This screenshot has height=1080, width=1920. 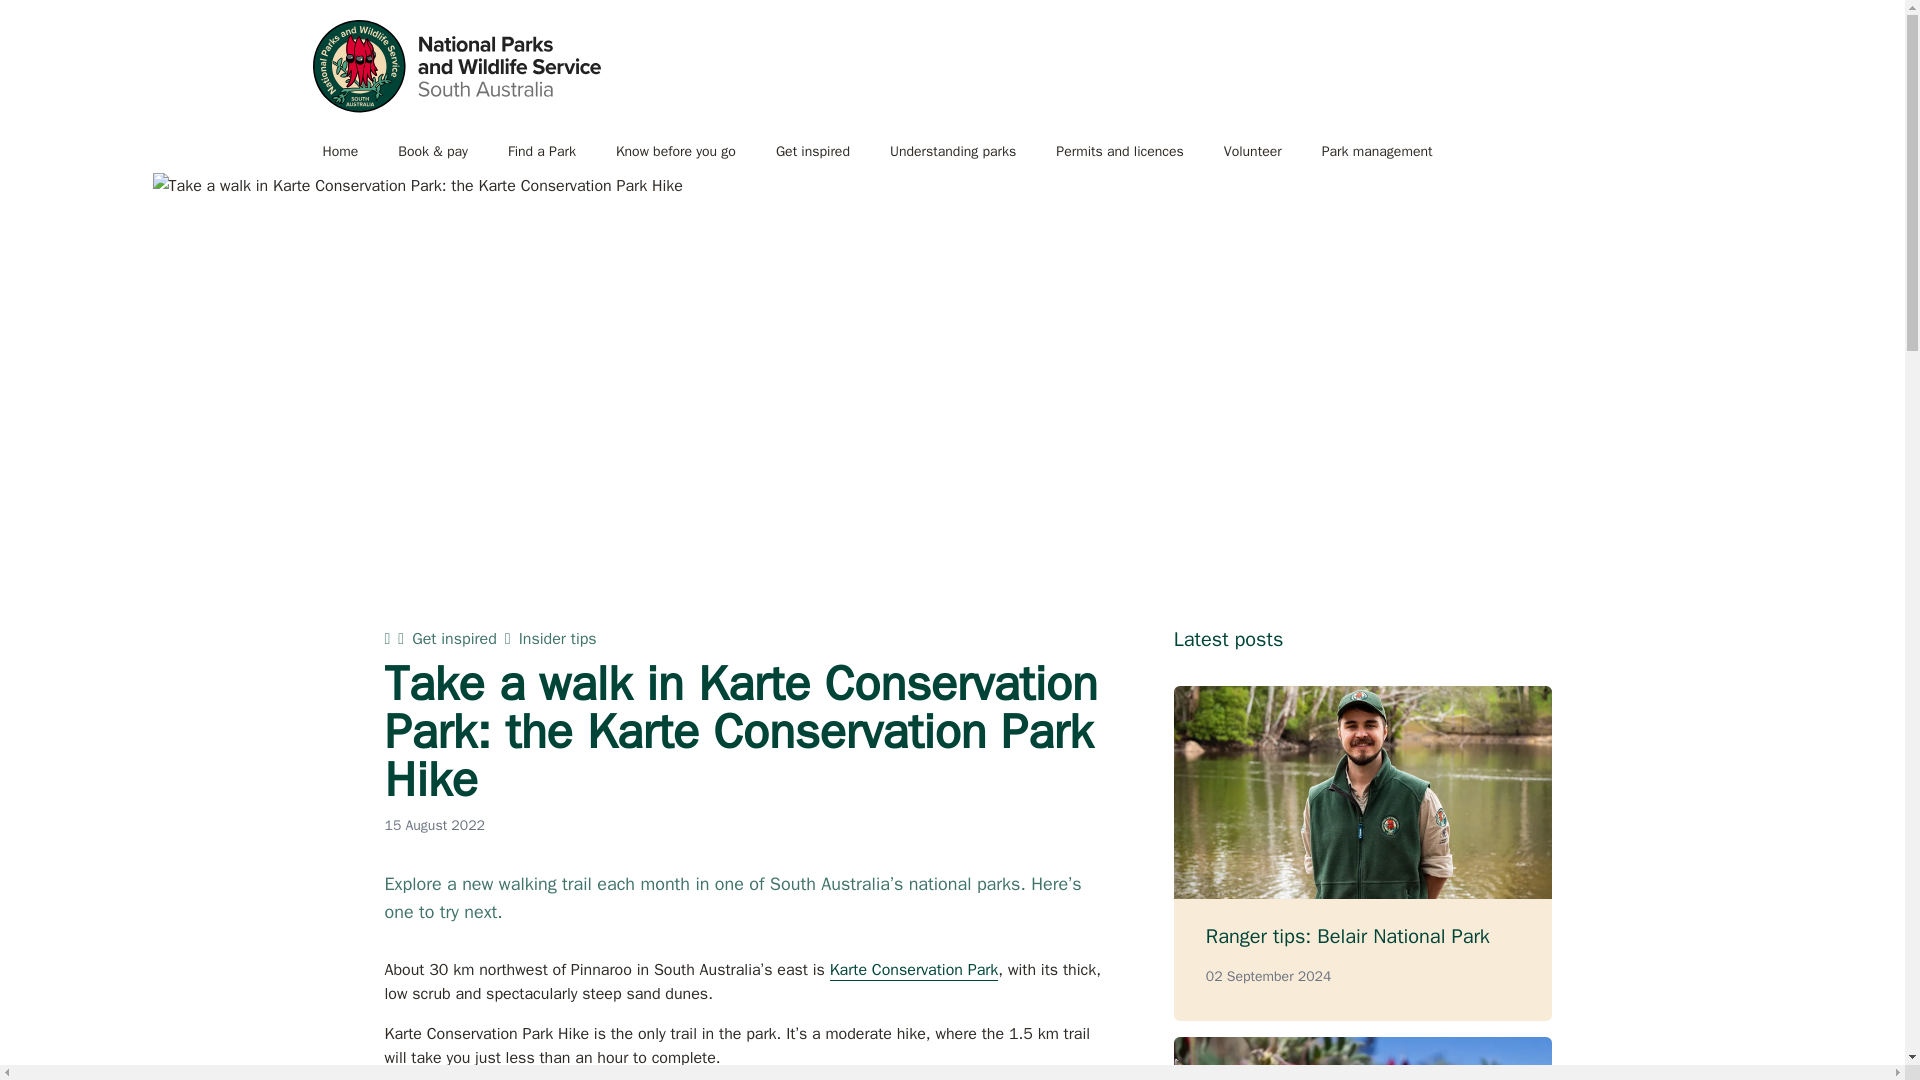 What do you see at coordinates (812, 152) in the screenshot?
I see `Get inspired` at bounding box center [812, 152].